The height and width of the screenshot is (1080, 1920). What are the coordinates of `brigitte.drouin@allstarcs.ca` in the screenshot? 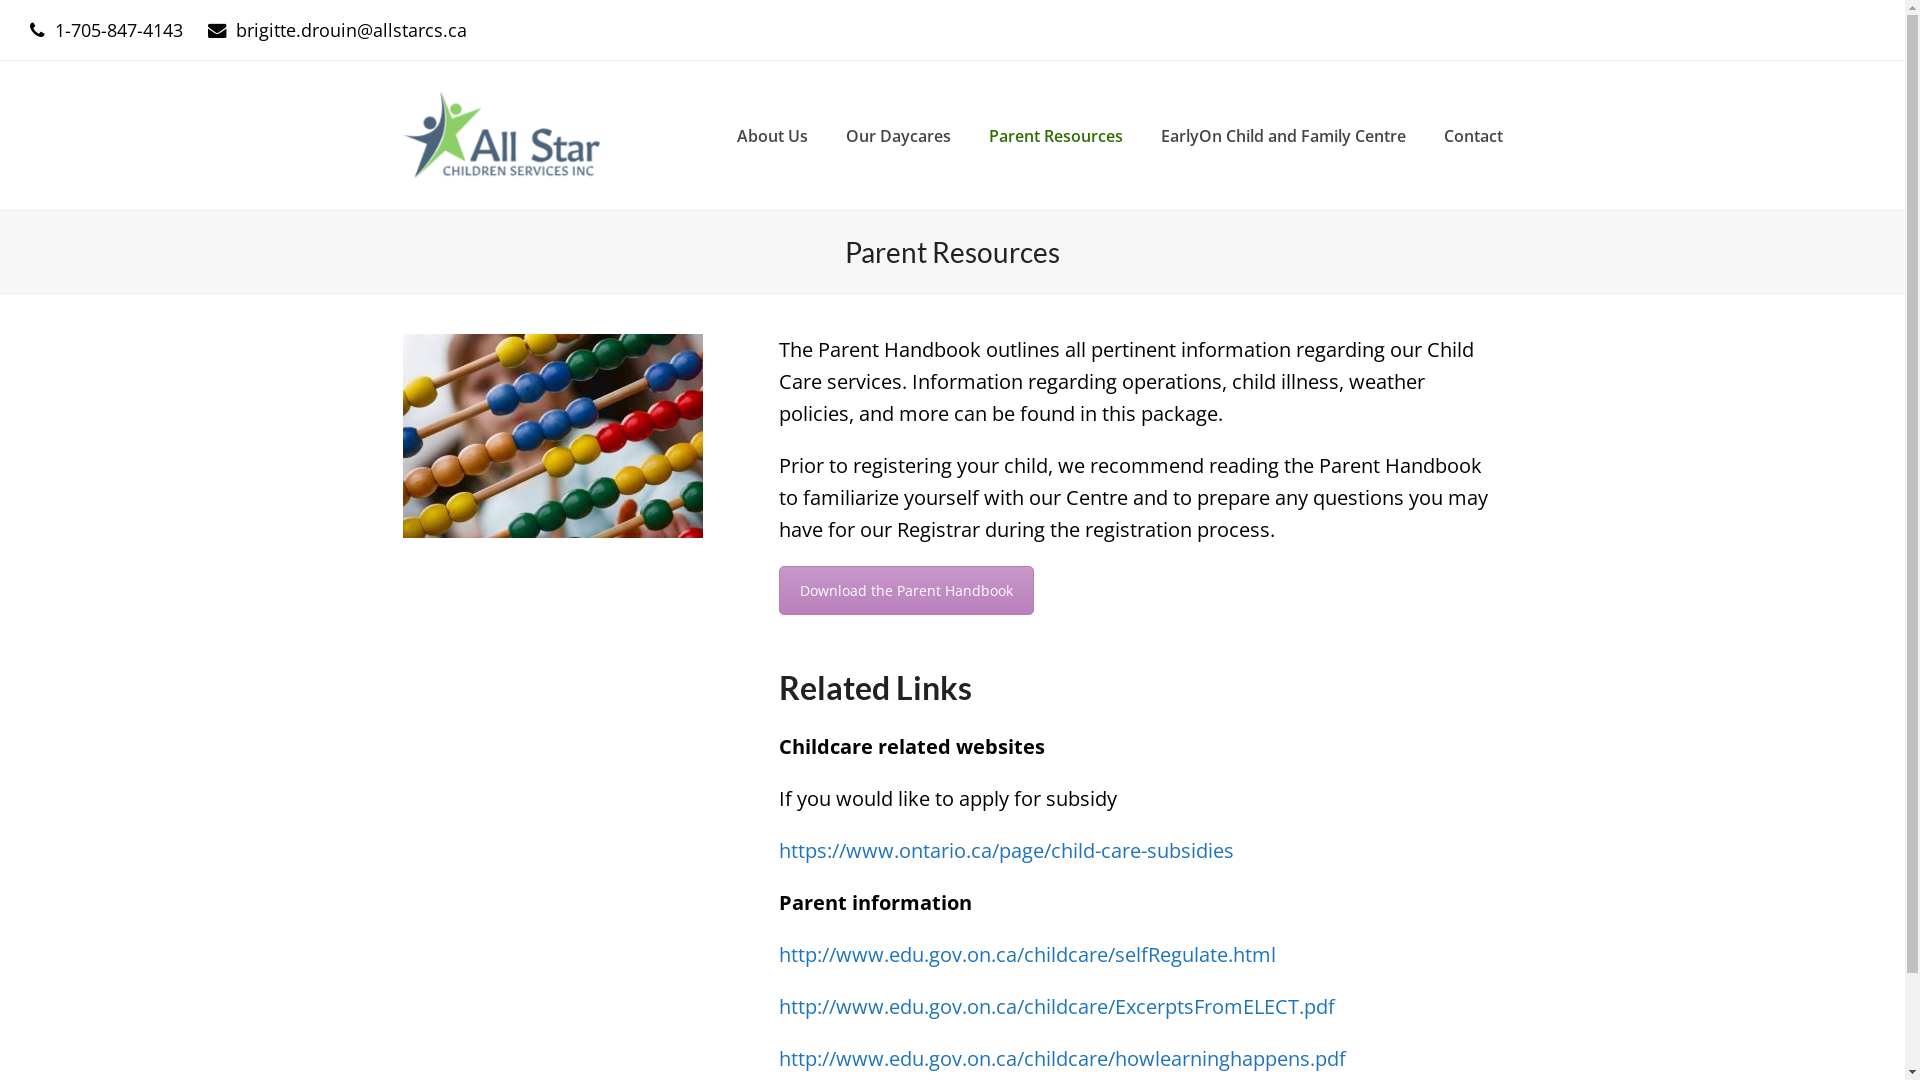 It's located at (352, 30).